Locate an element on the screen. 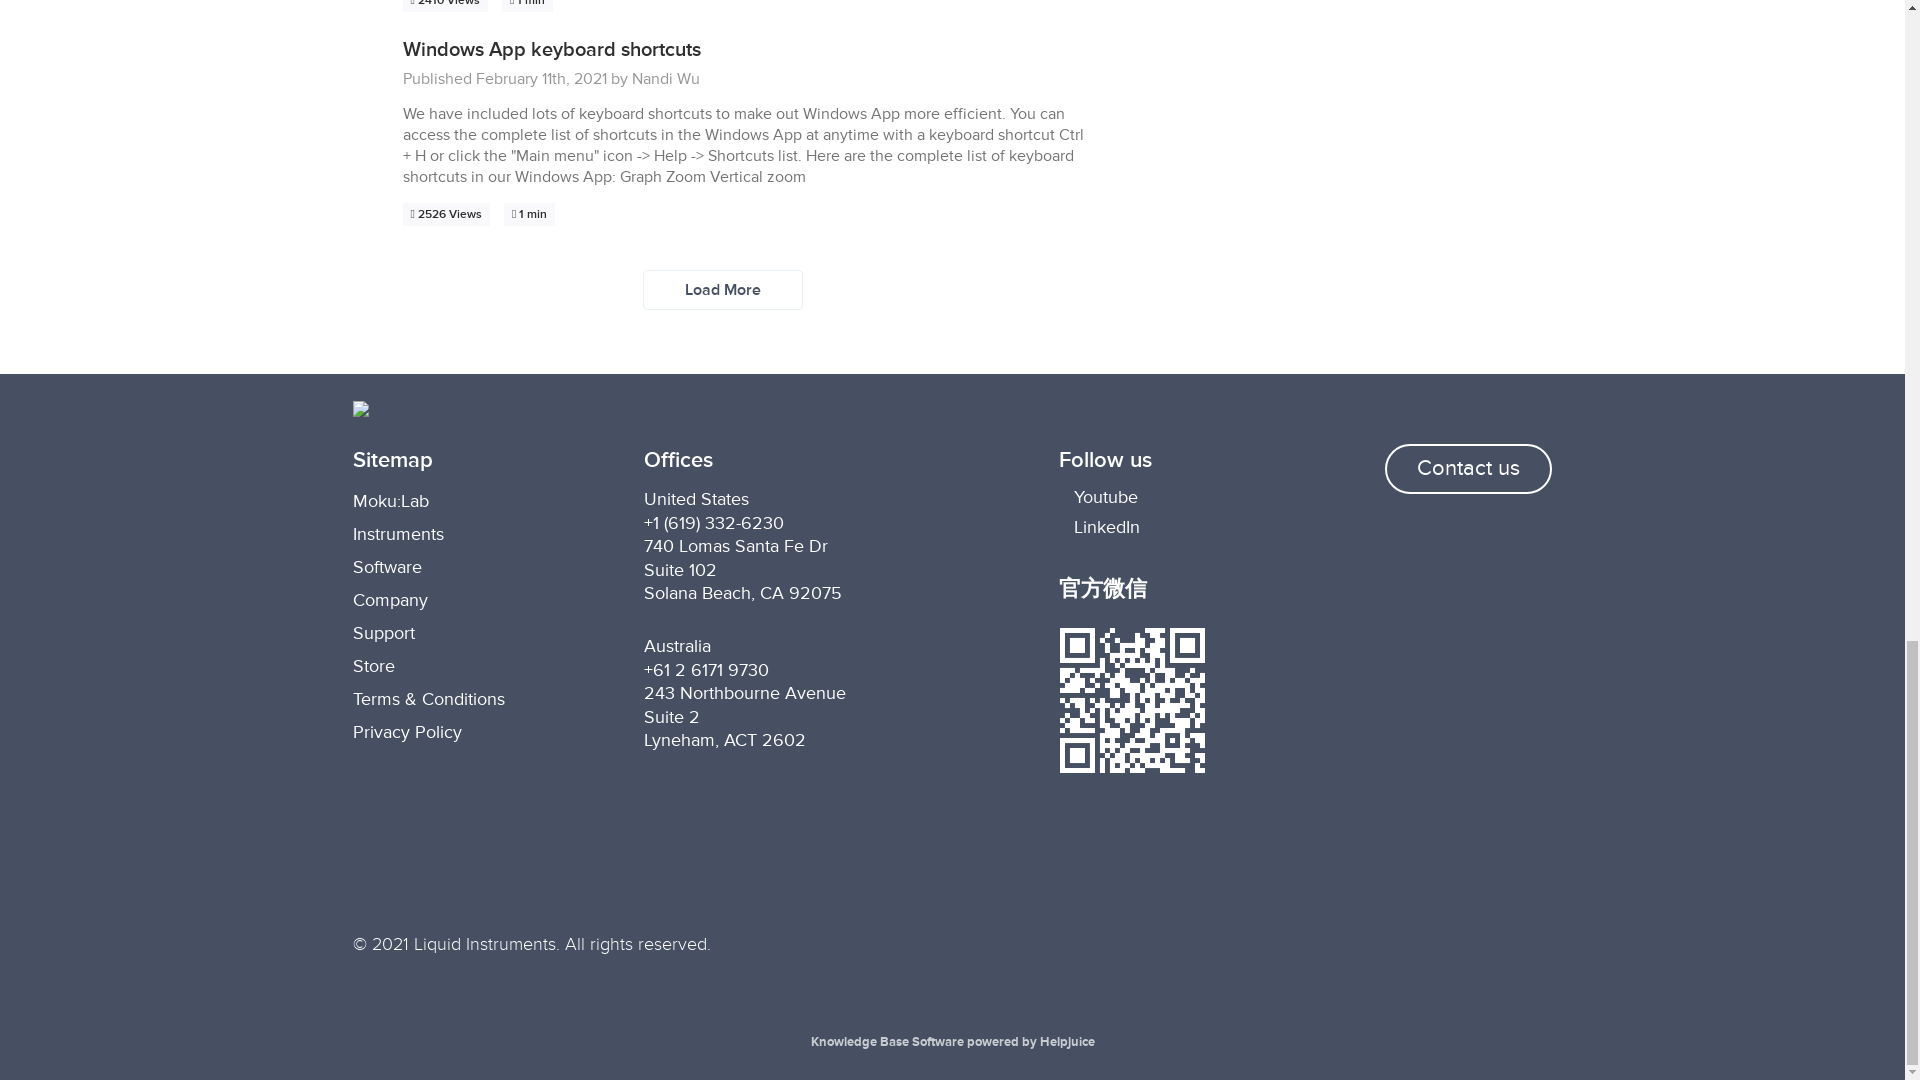 The width and height of the screenshot is (1920, 1080). Youtube is located at coordinates (1190, 497).